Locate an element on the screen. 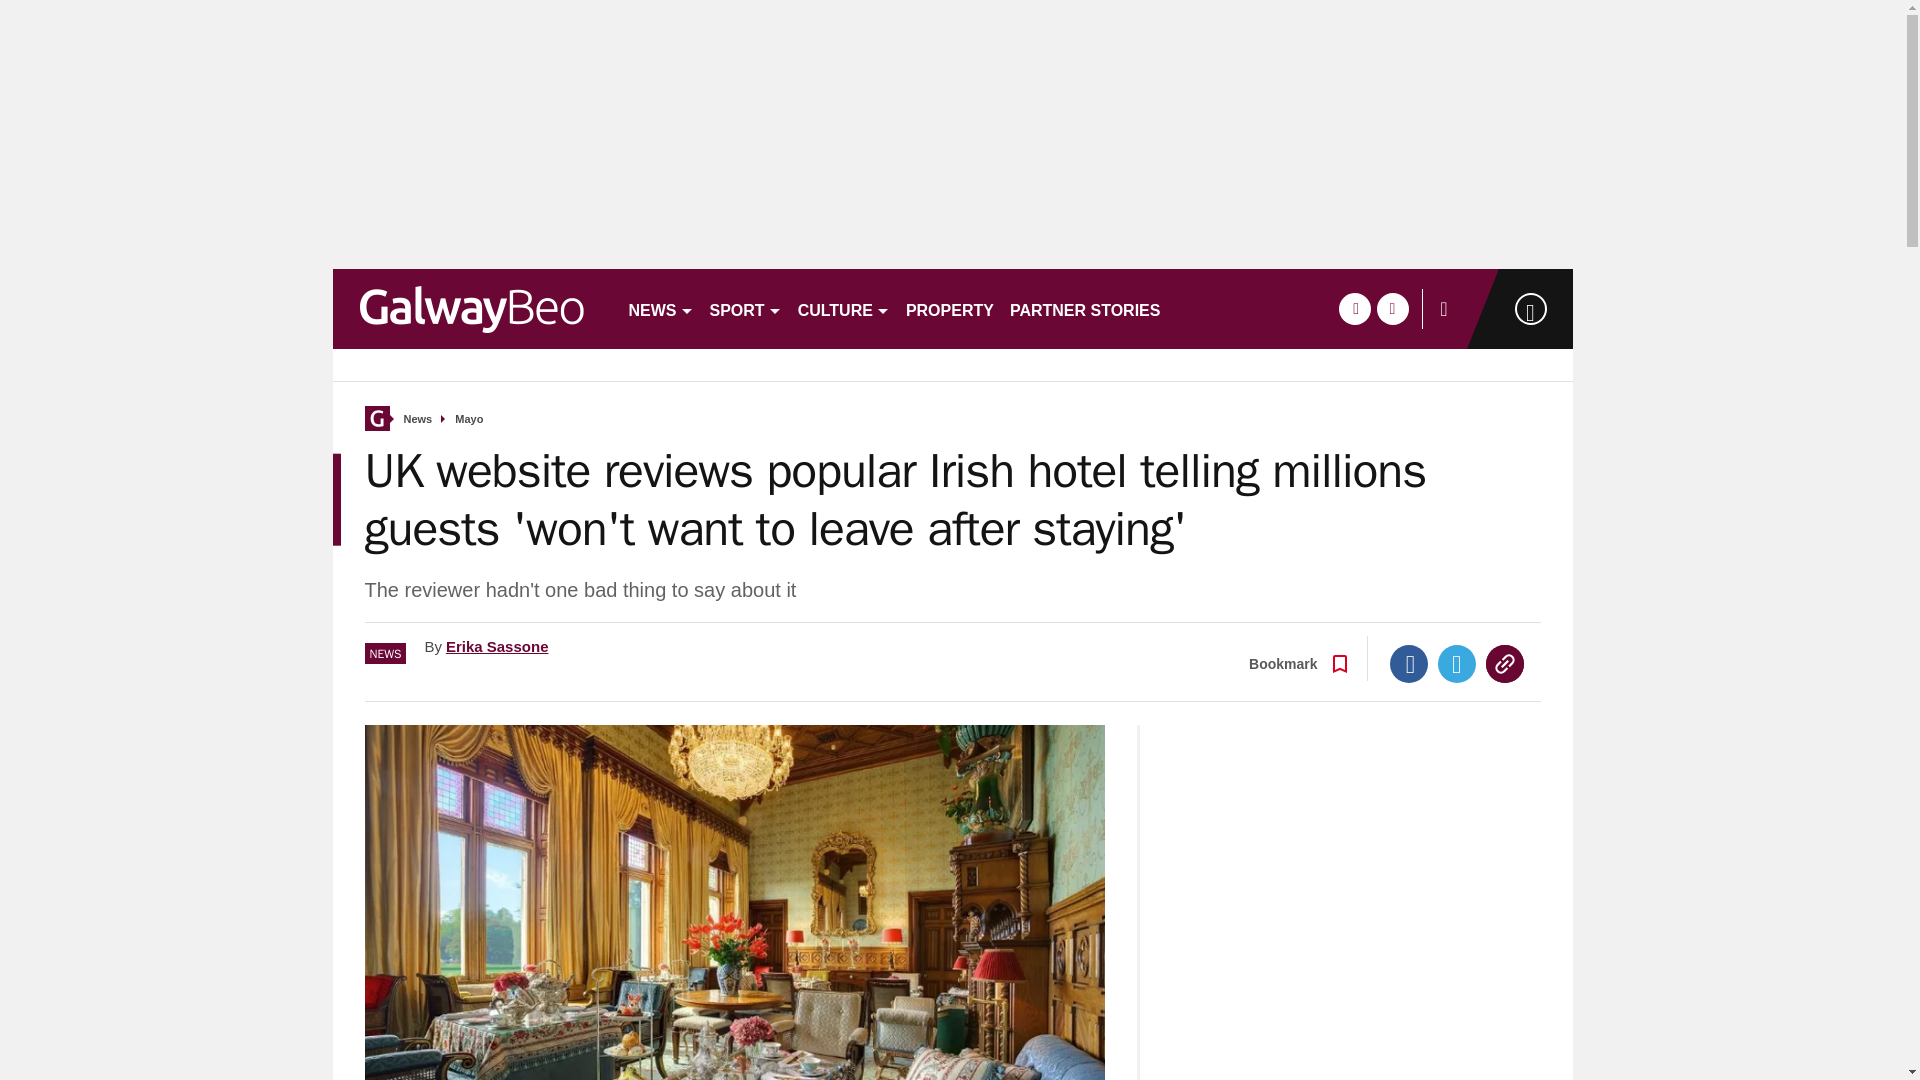  NEWS is located at coordinates (660, 308).